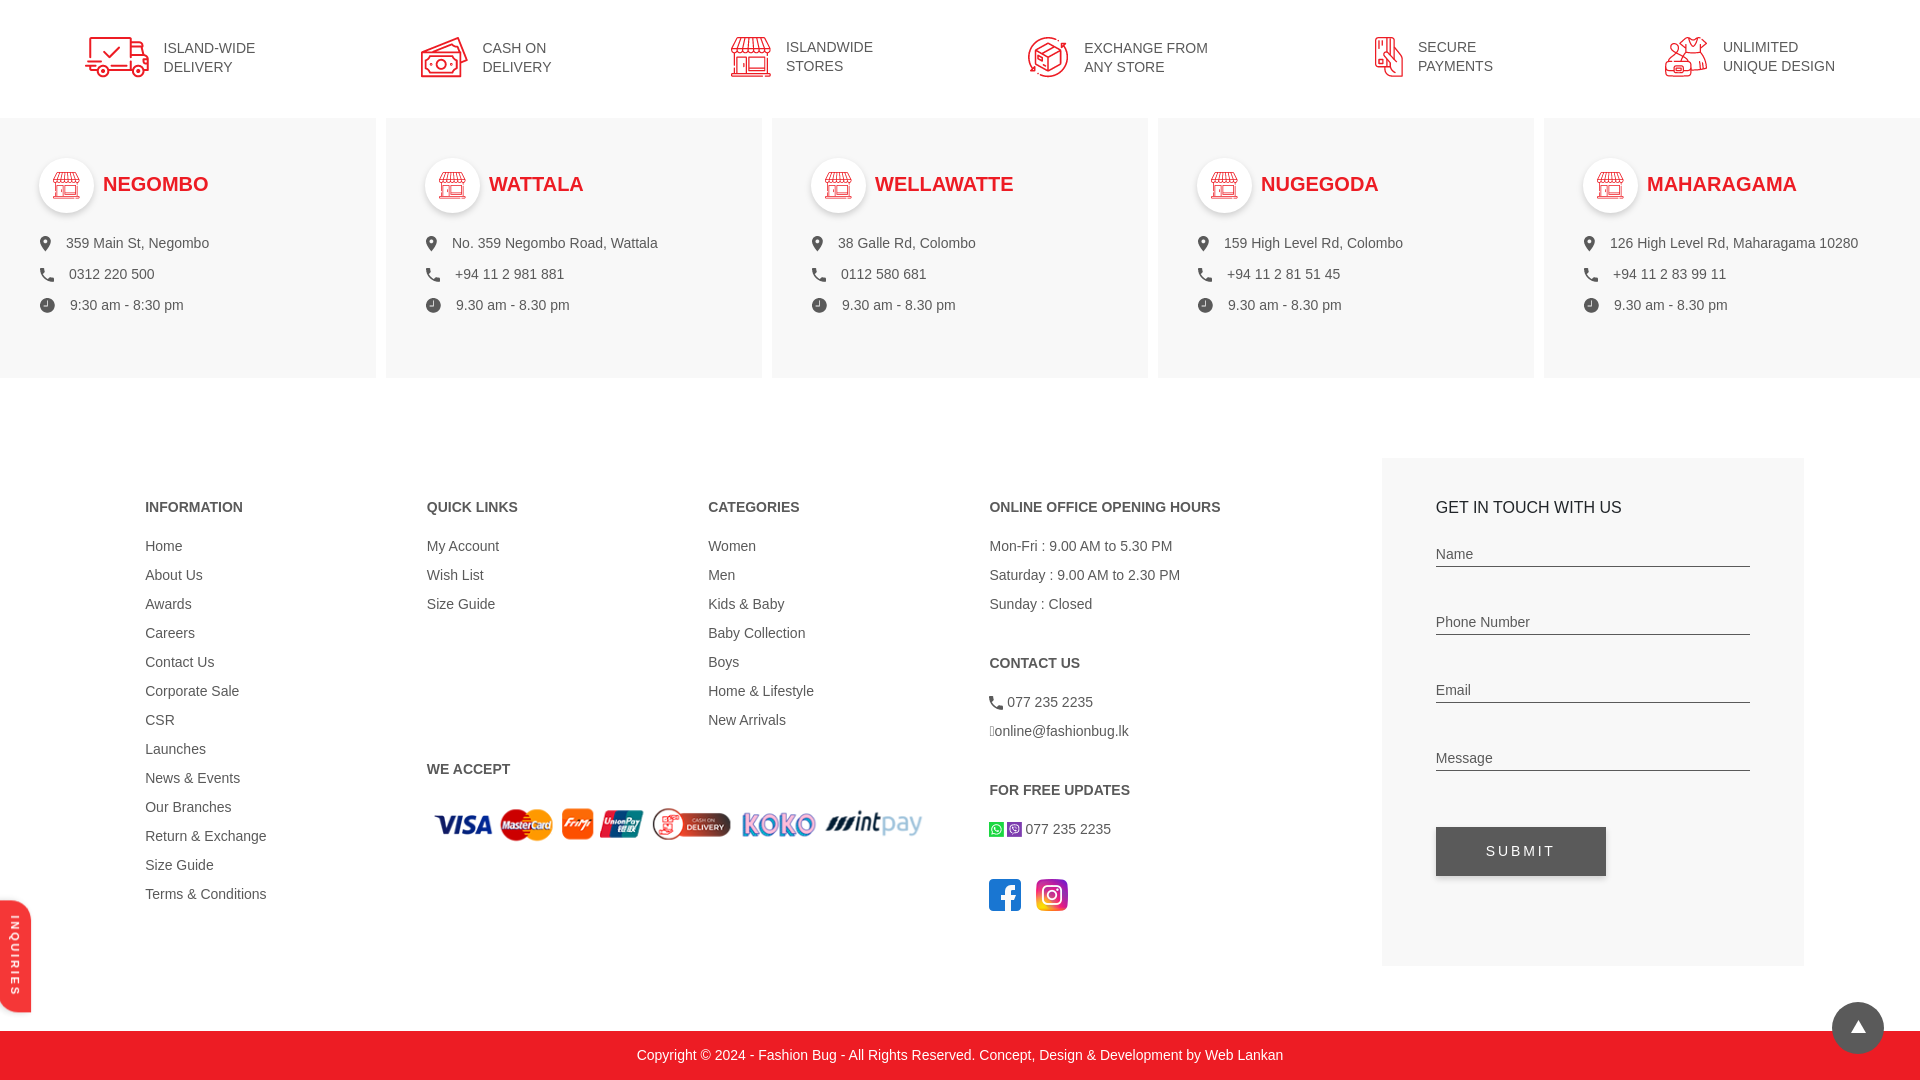 This screenshot has height=1080, width=1920. I want to click on Corporate Sale, so click(271, 690).